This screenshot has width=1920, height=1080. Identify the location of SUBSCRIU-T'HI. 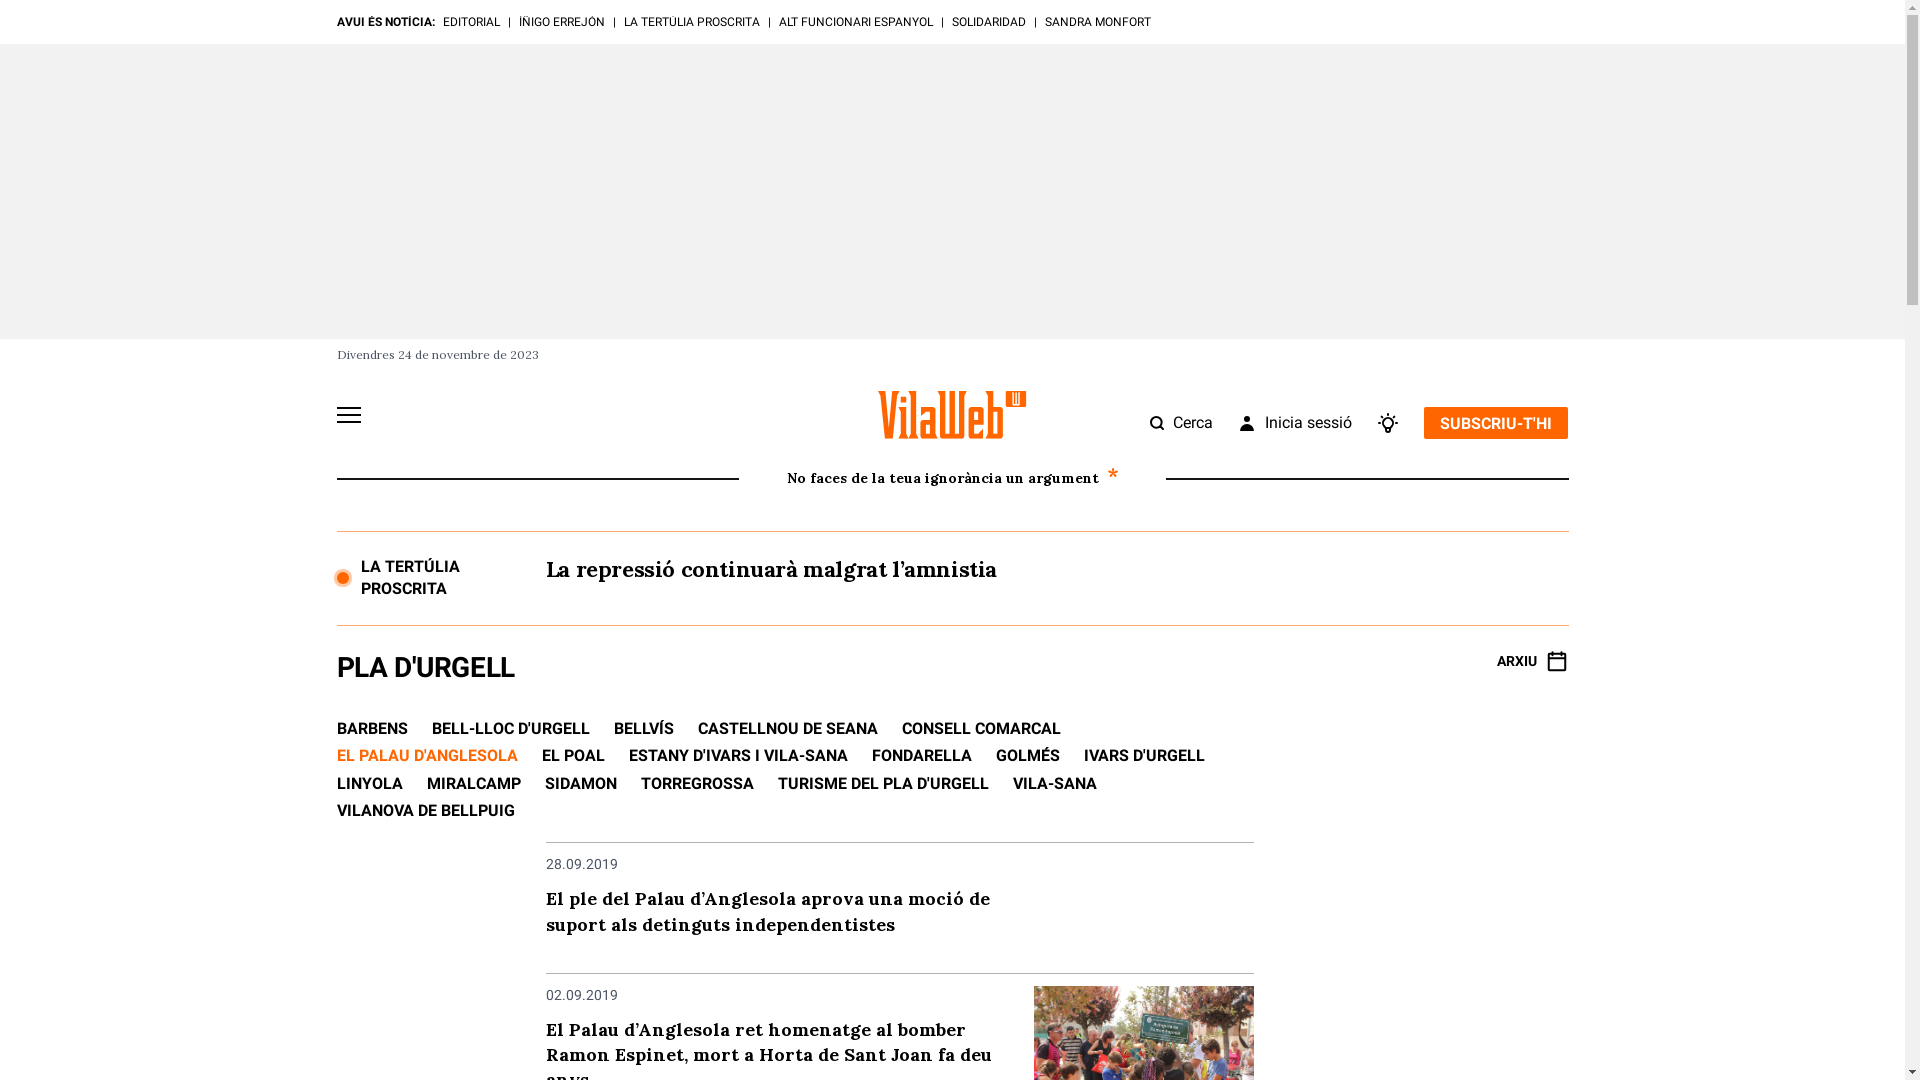
(1496, 423).